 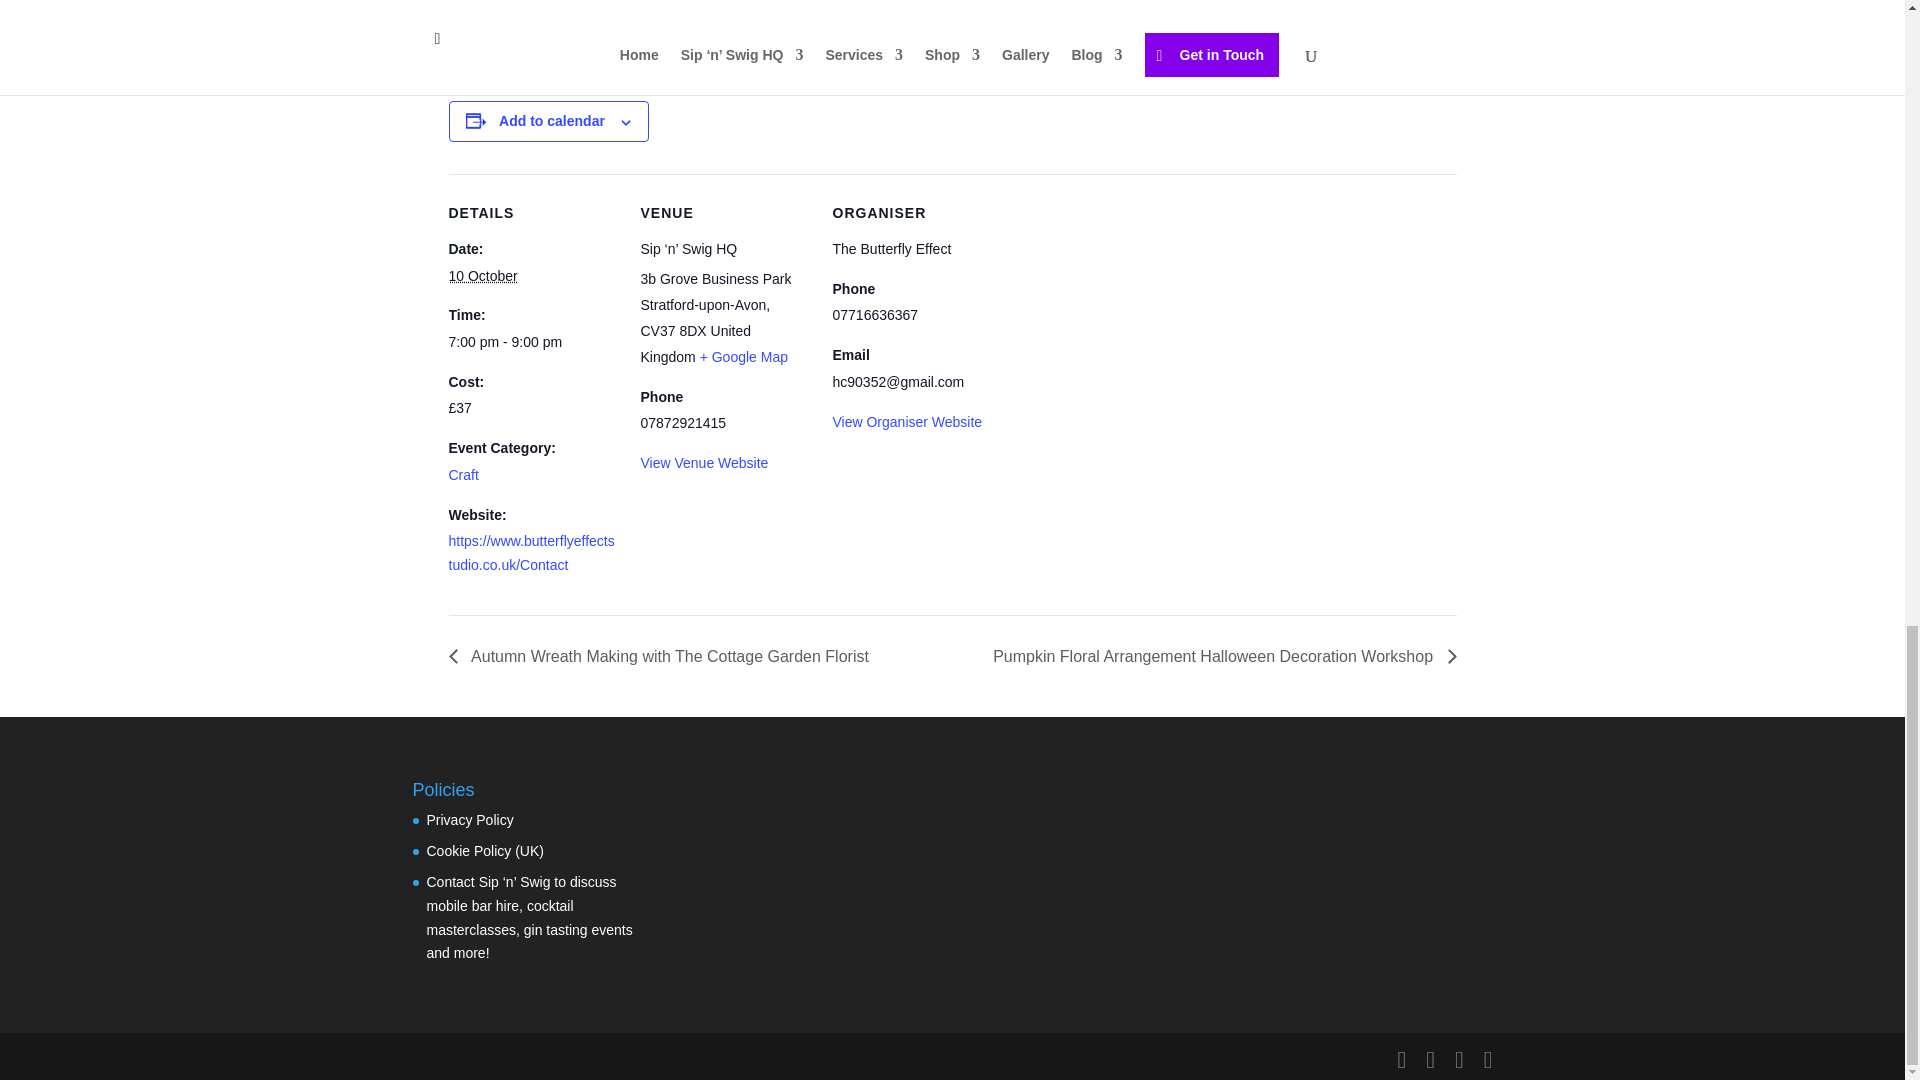 What do you see at coordinates (462, 474) in the screenshot?
I see `Craft` at bounding box center [462, 474].